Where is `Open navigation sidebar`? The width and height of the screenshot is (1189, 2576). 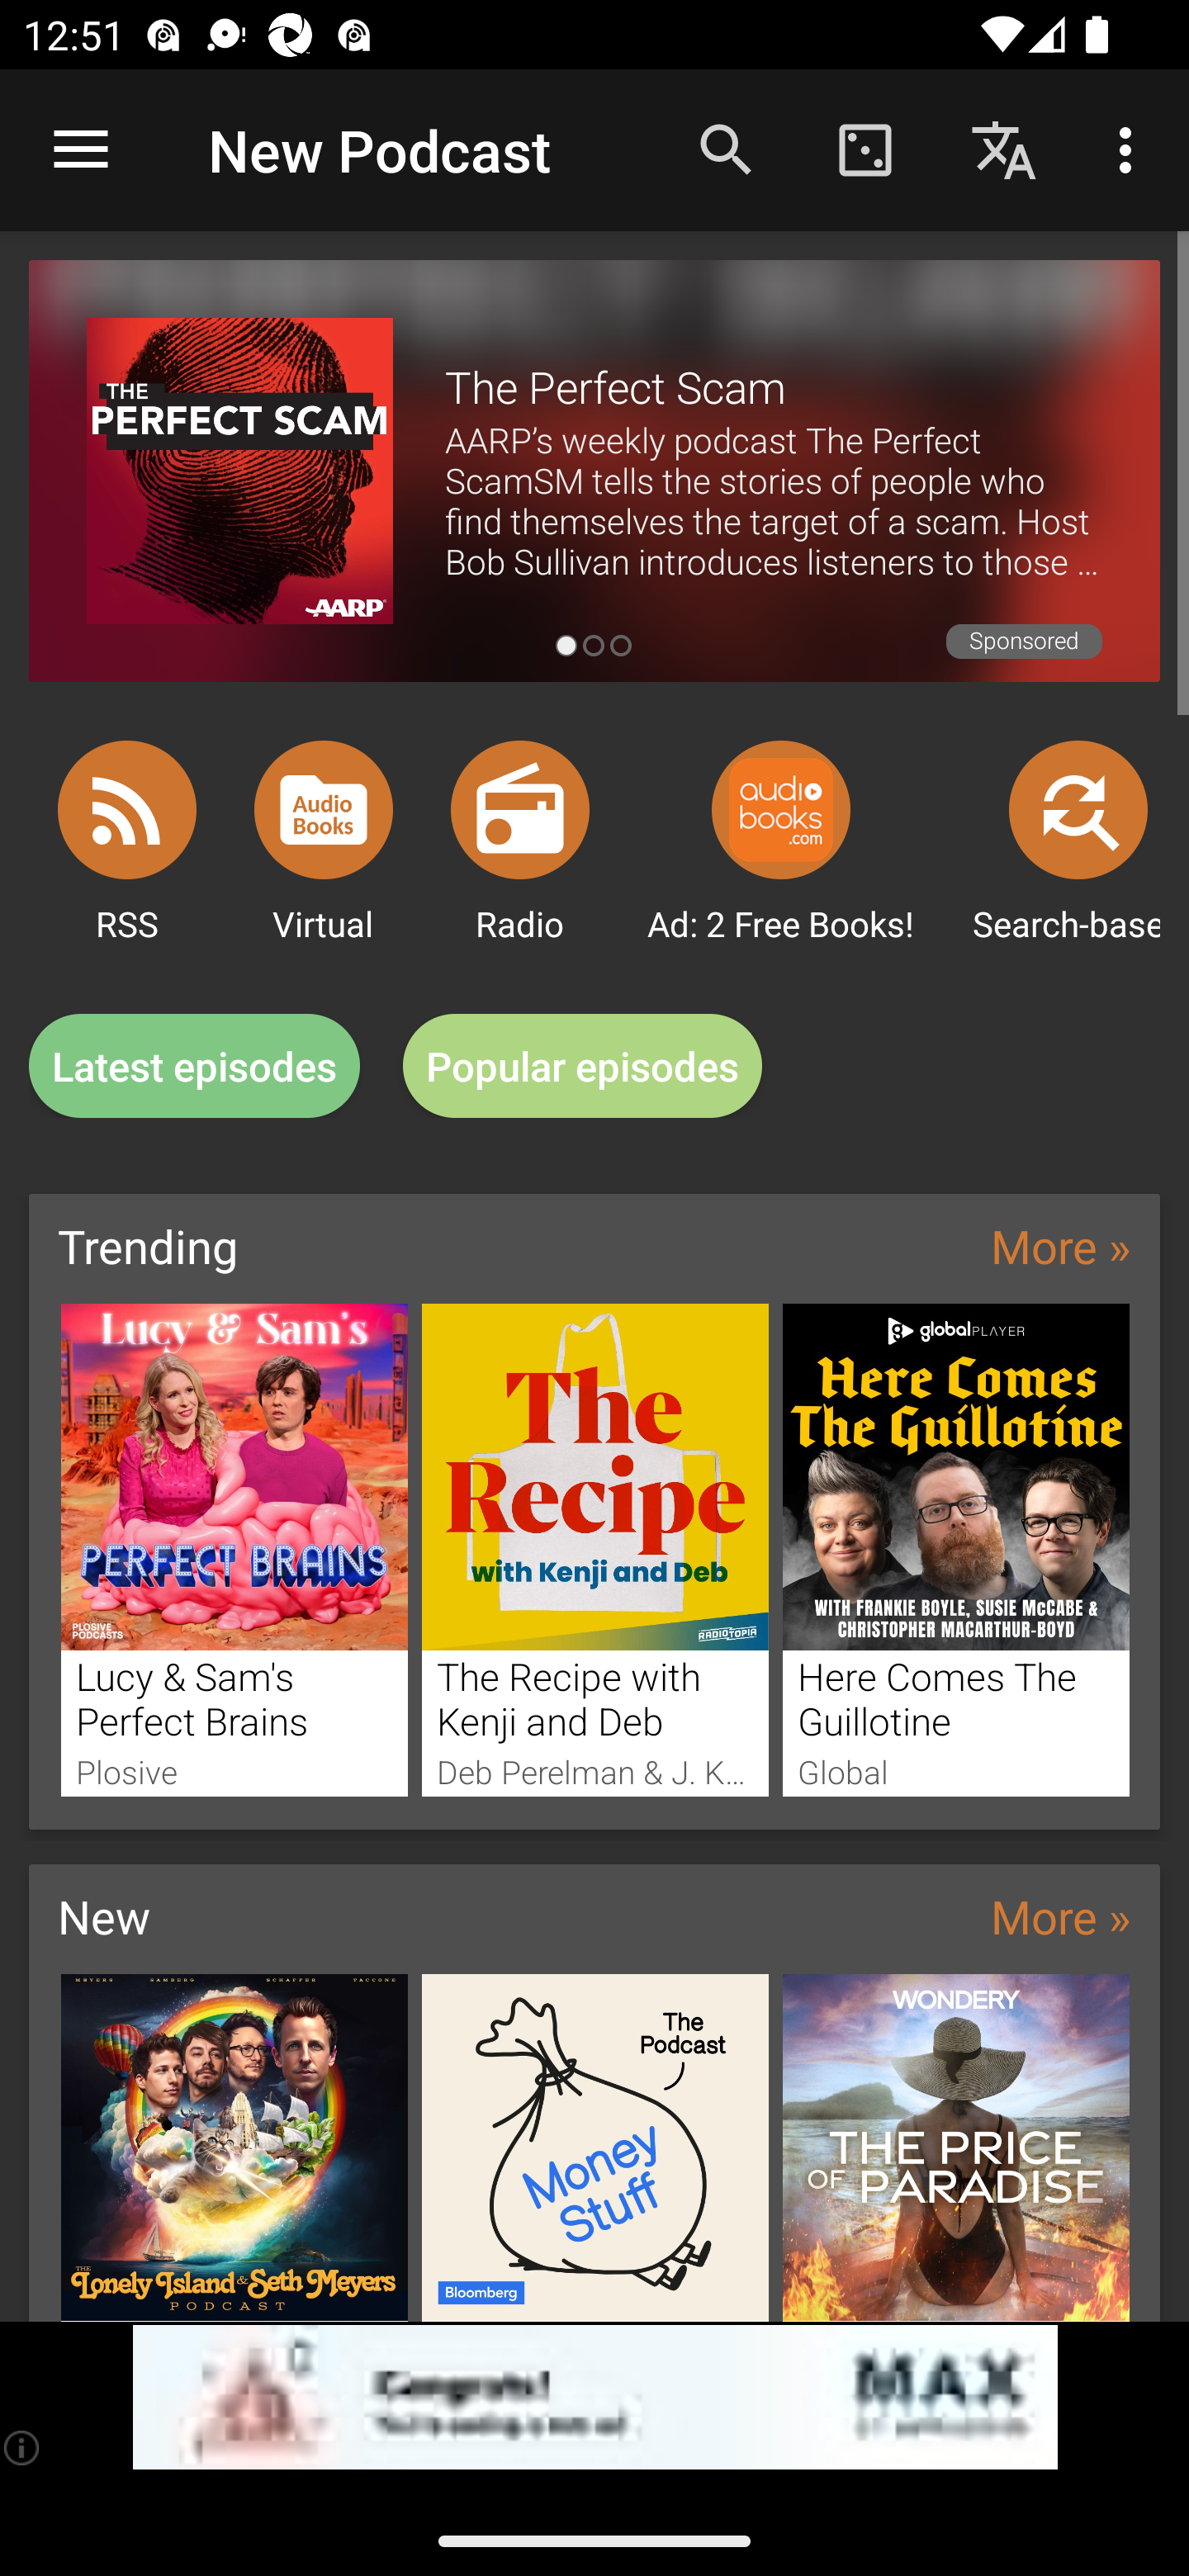 Open navigation sidebar is located at coordinates (81, 150).